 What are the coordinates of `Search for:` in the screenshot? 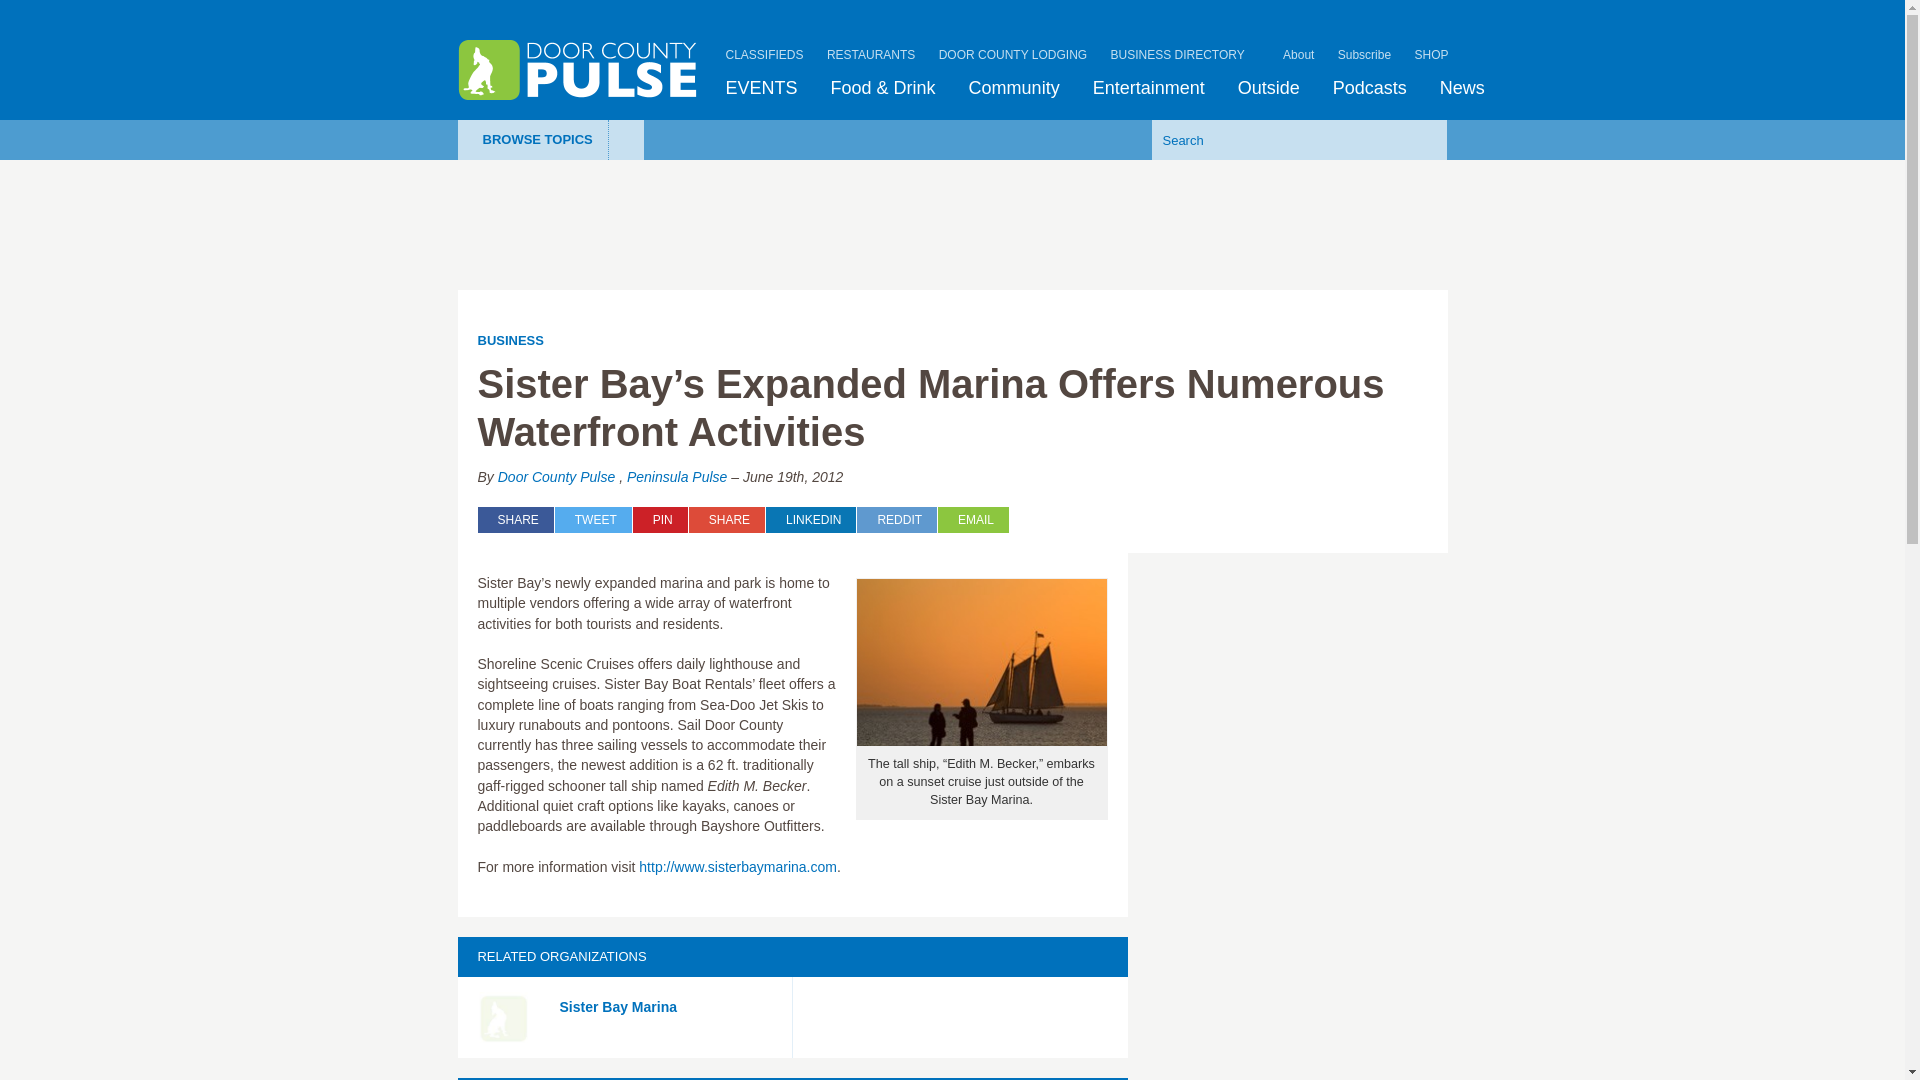 It's located at (1269, 139).